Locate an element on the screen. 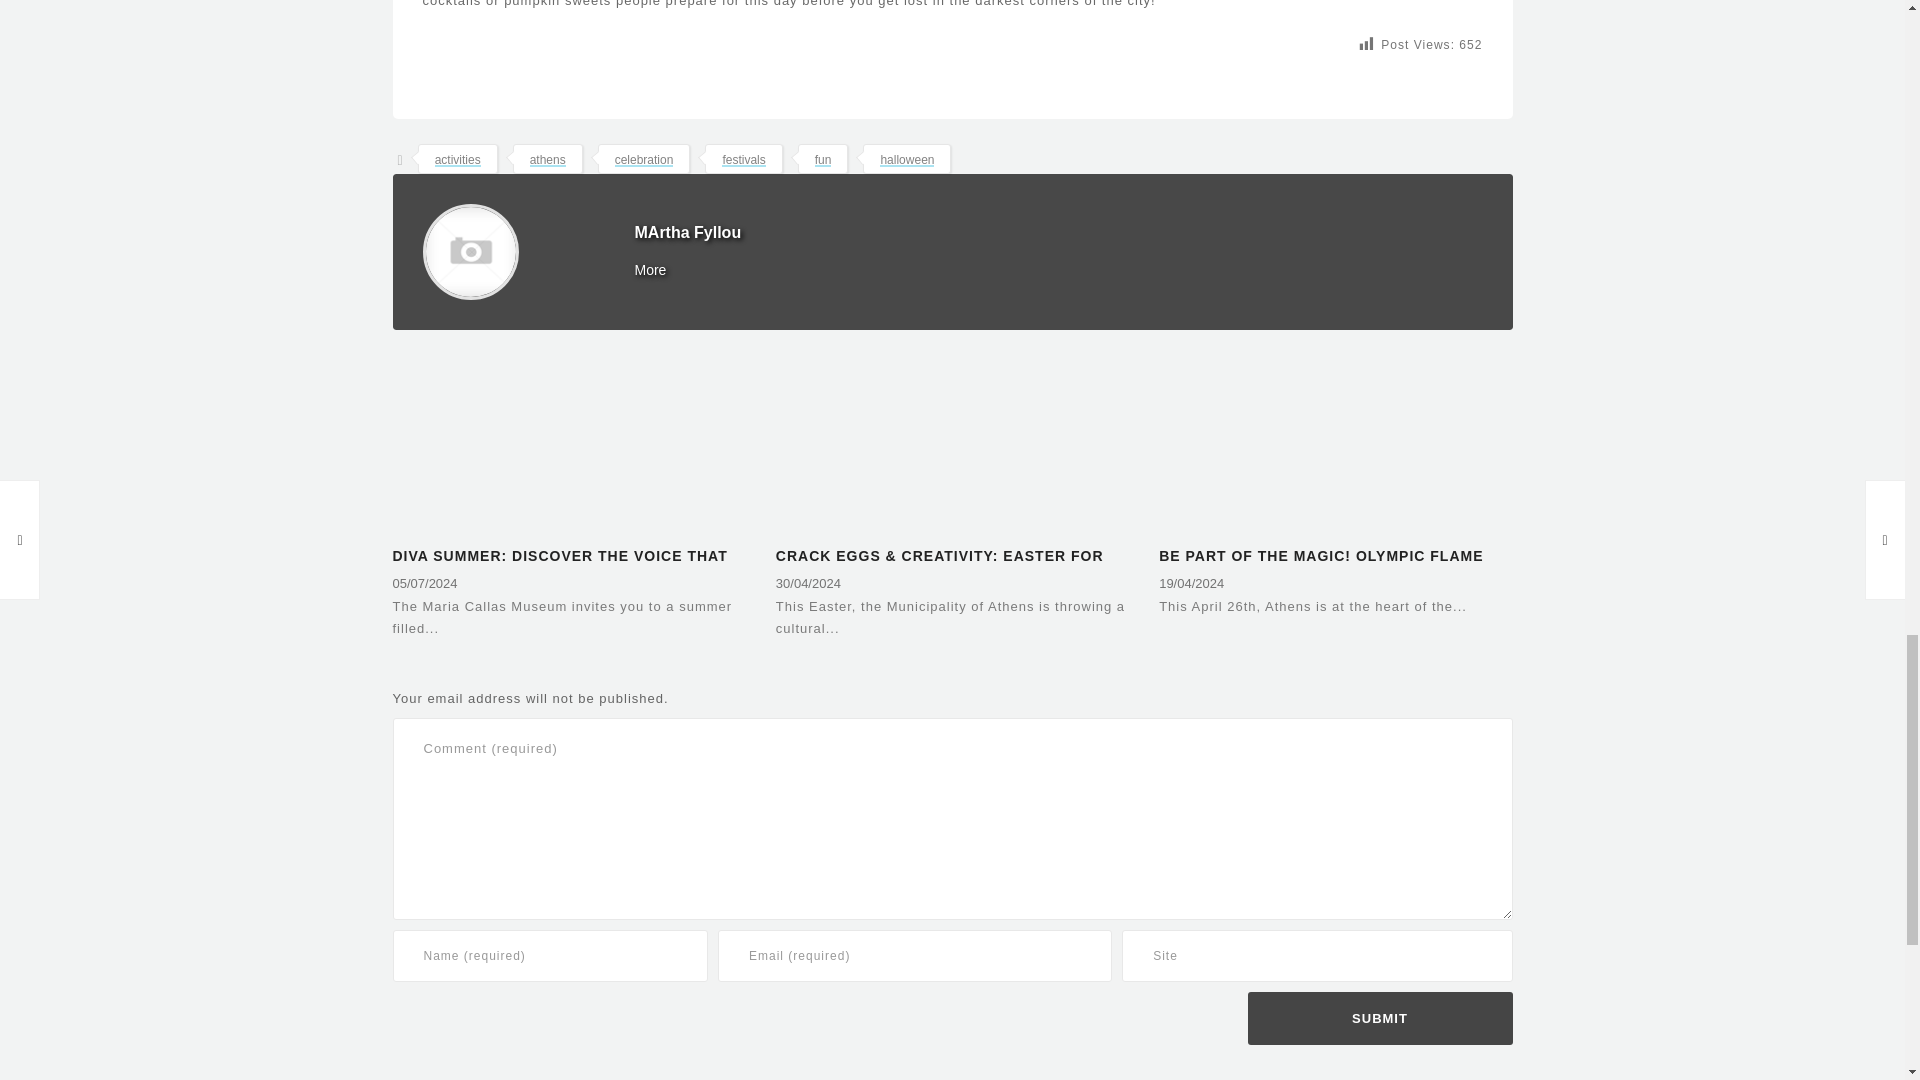 This screenshot has width=1920, height=1080. activities is located at coordinates (458, 160).